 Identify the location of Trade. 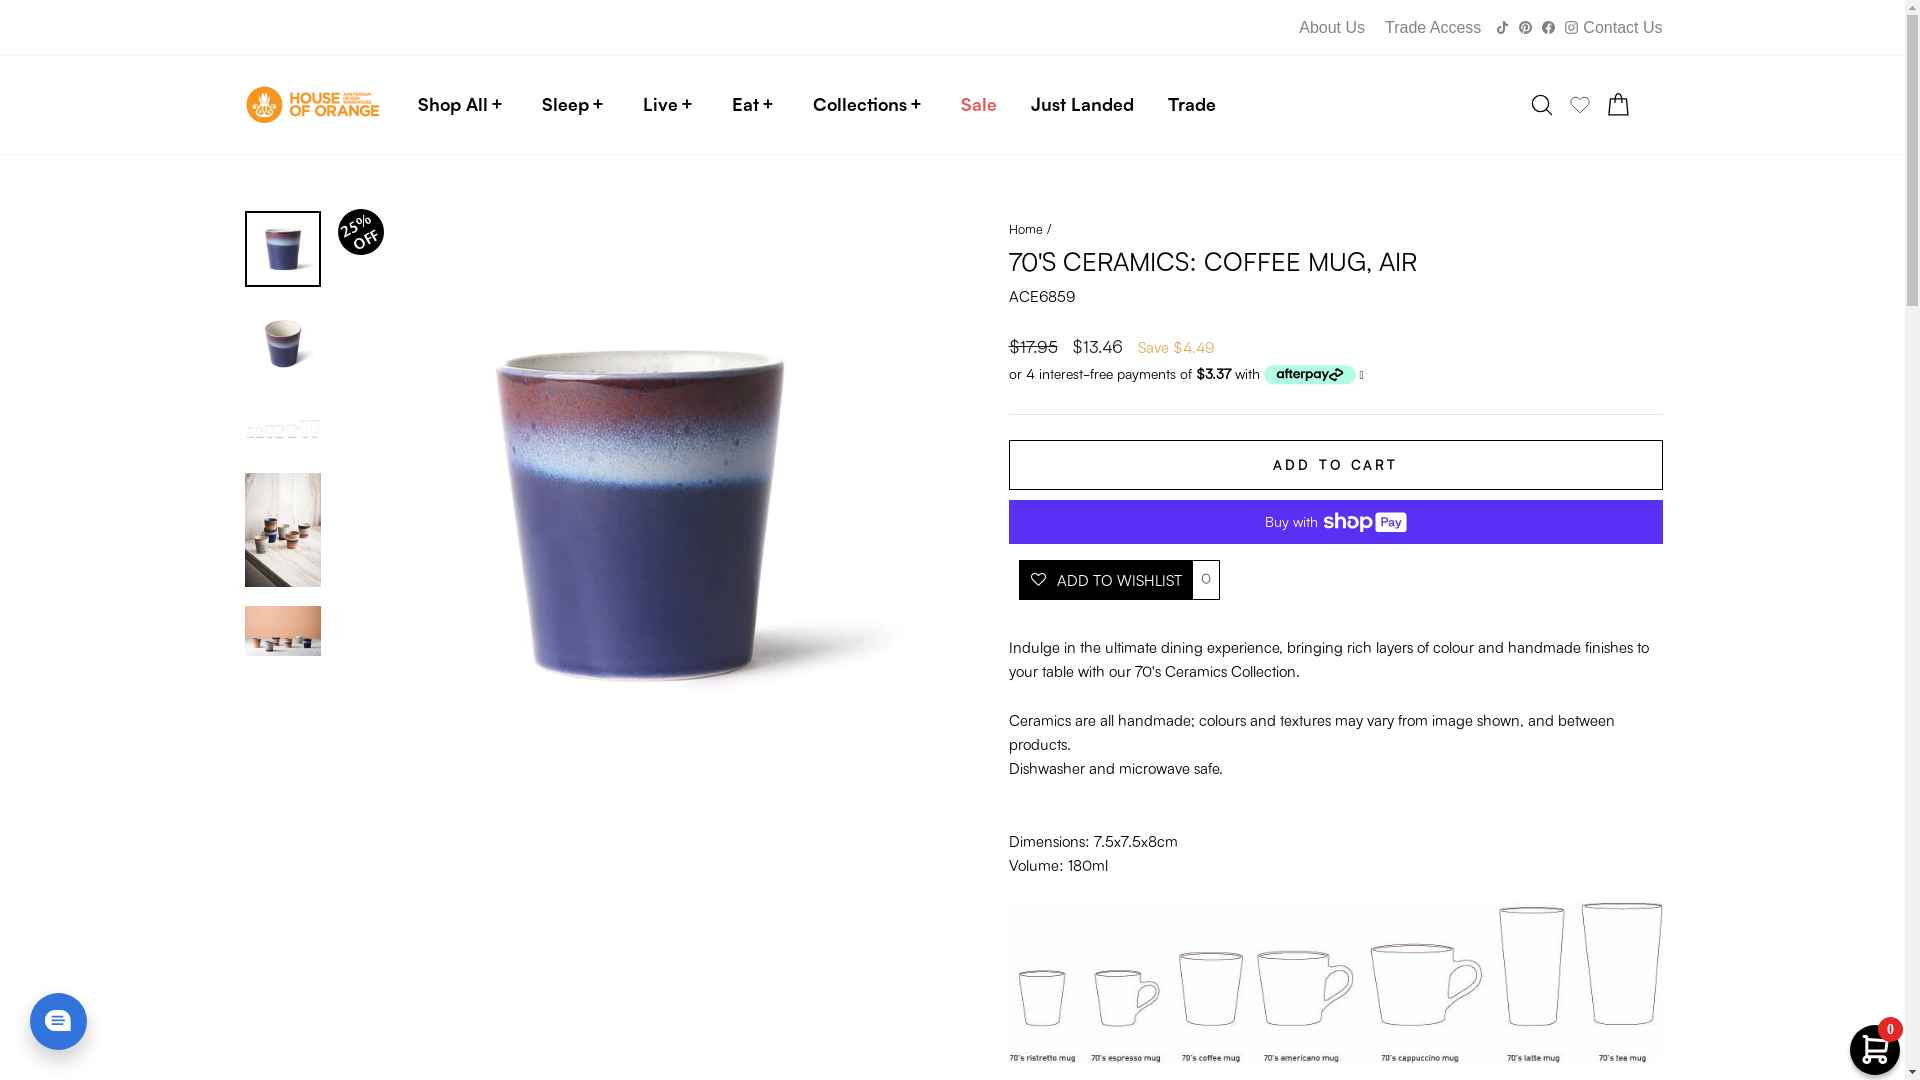
(1191, 104).